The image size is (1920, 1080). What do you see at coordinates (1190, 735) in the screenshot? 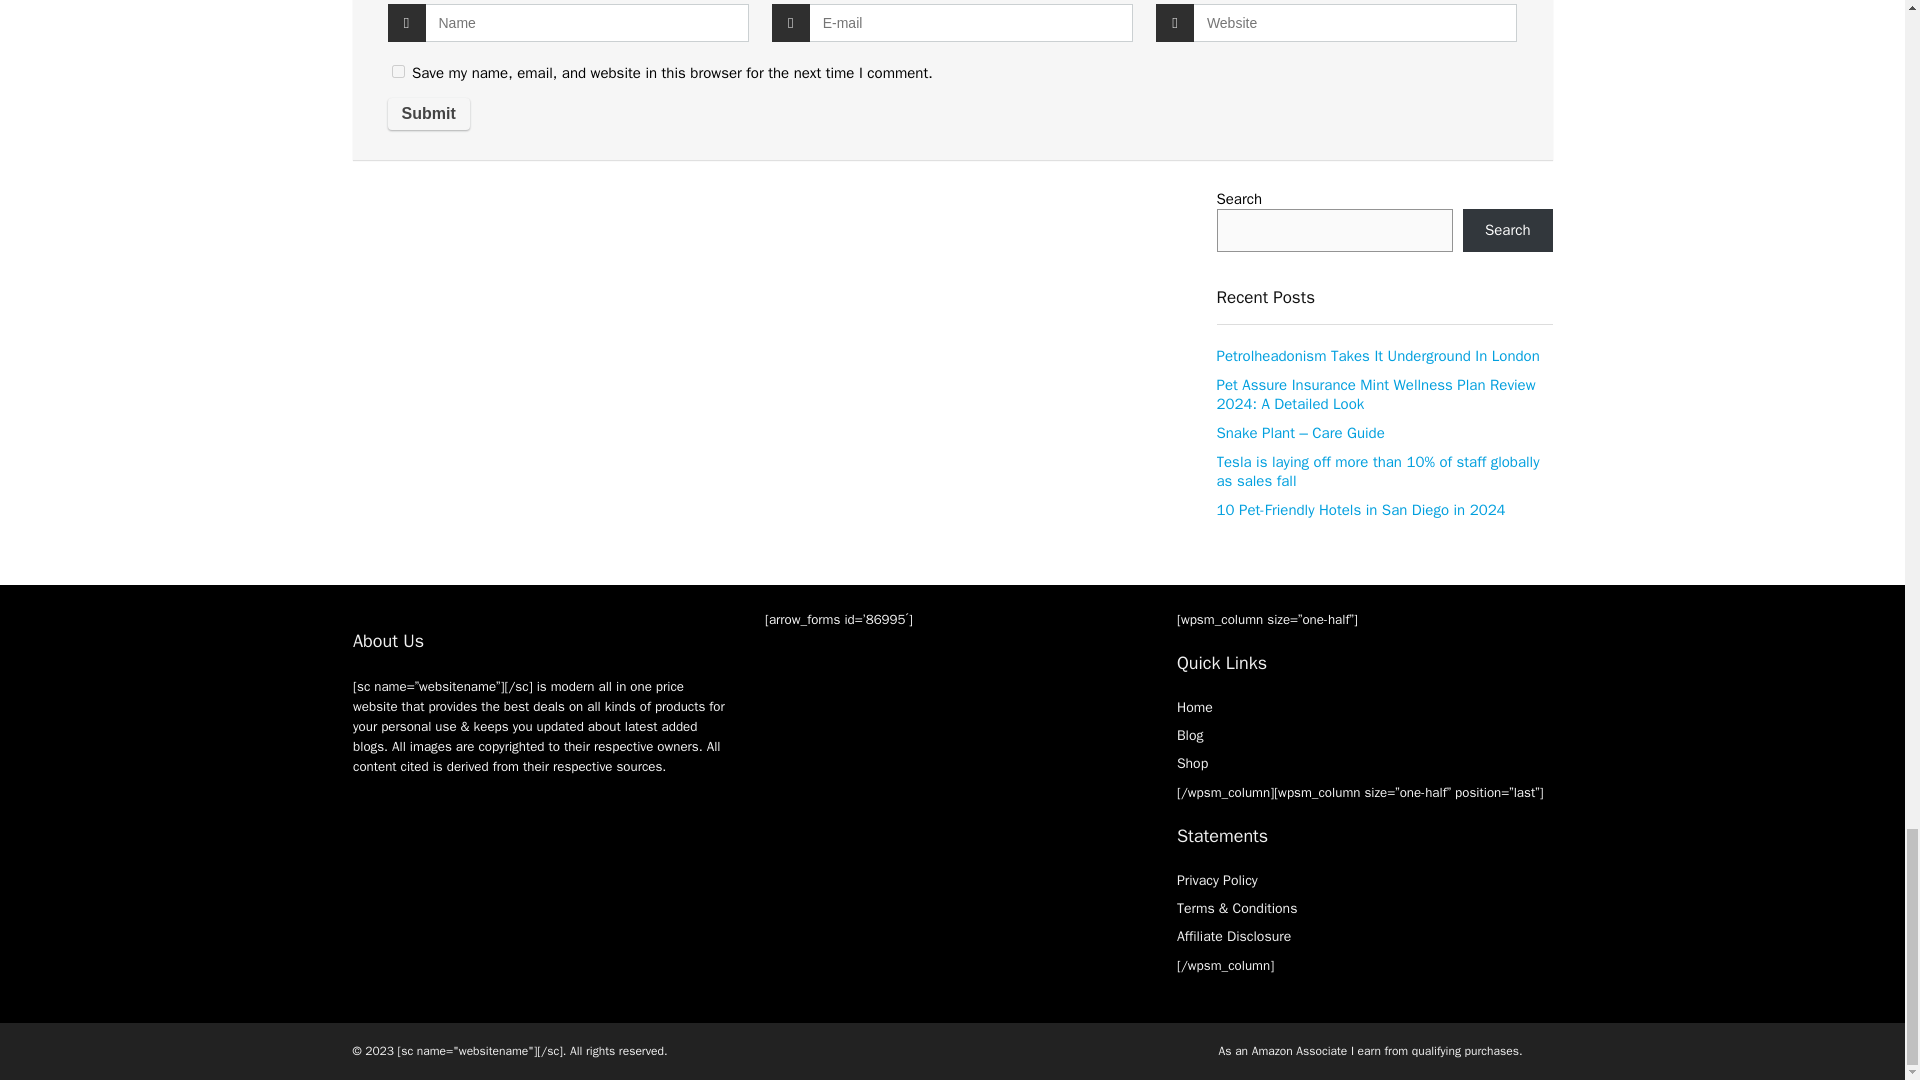
I see `Blog` at bounding box center [1190, 735].